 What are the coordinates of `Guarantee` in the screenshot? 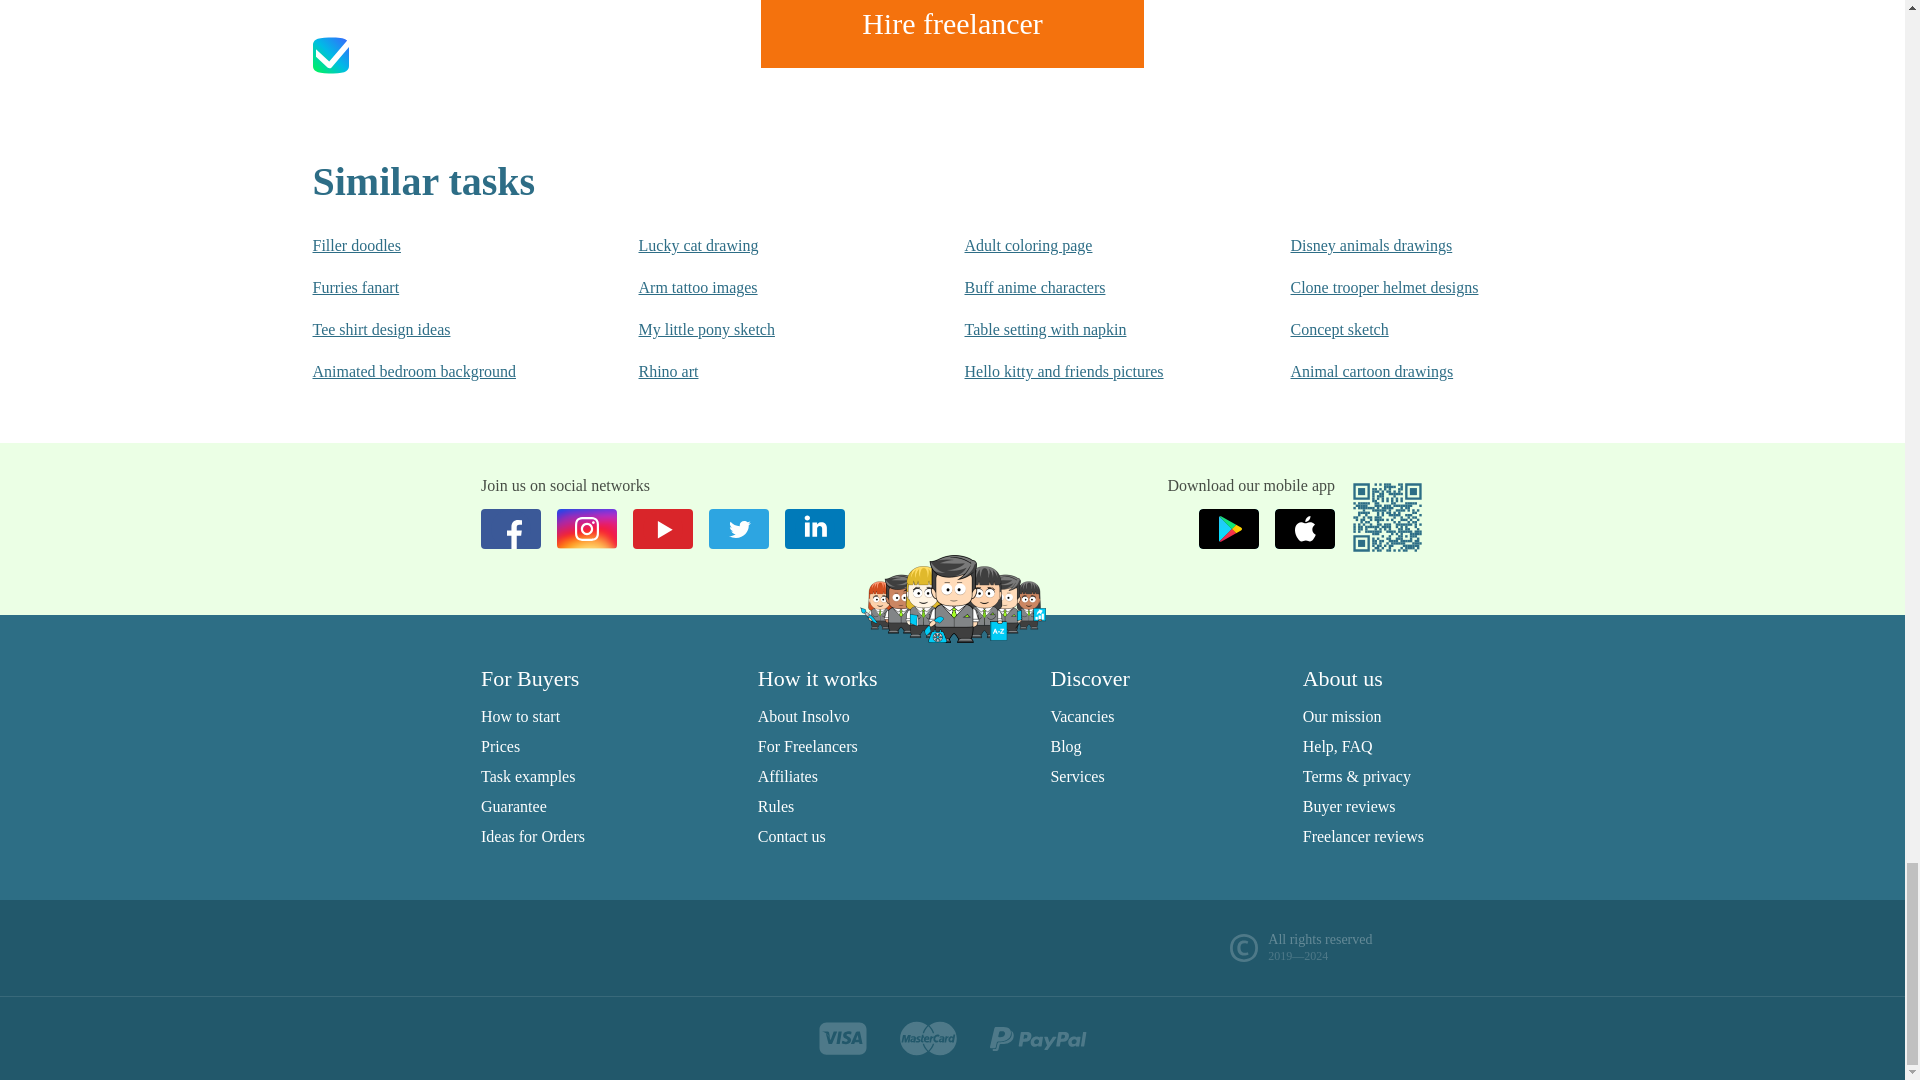 It's located at (514, 806).